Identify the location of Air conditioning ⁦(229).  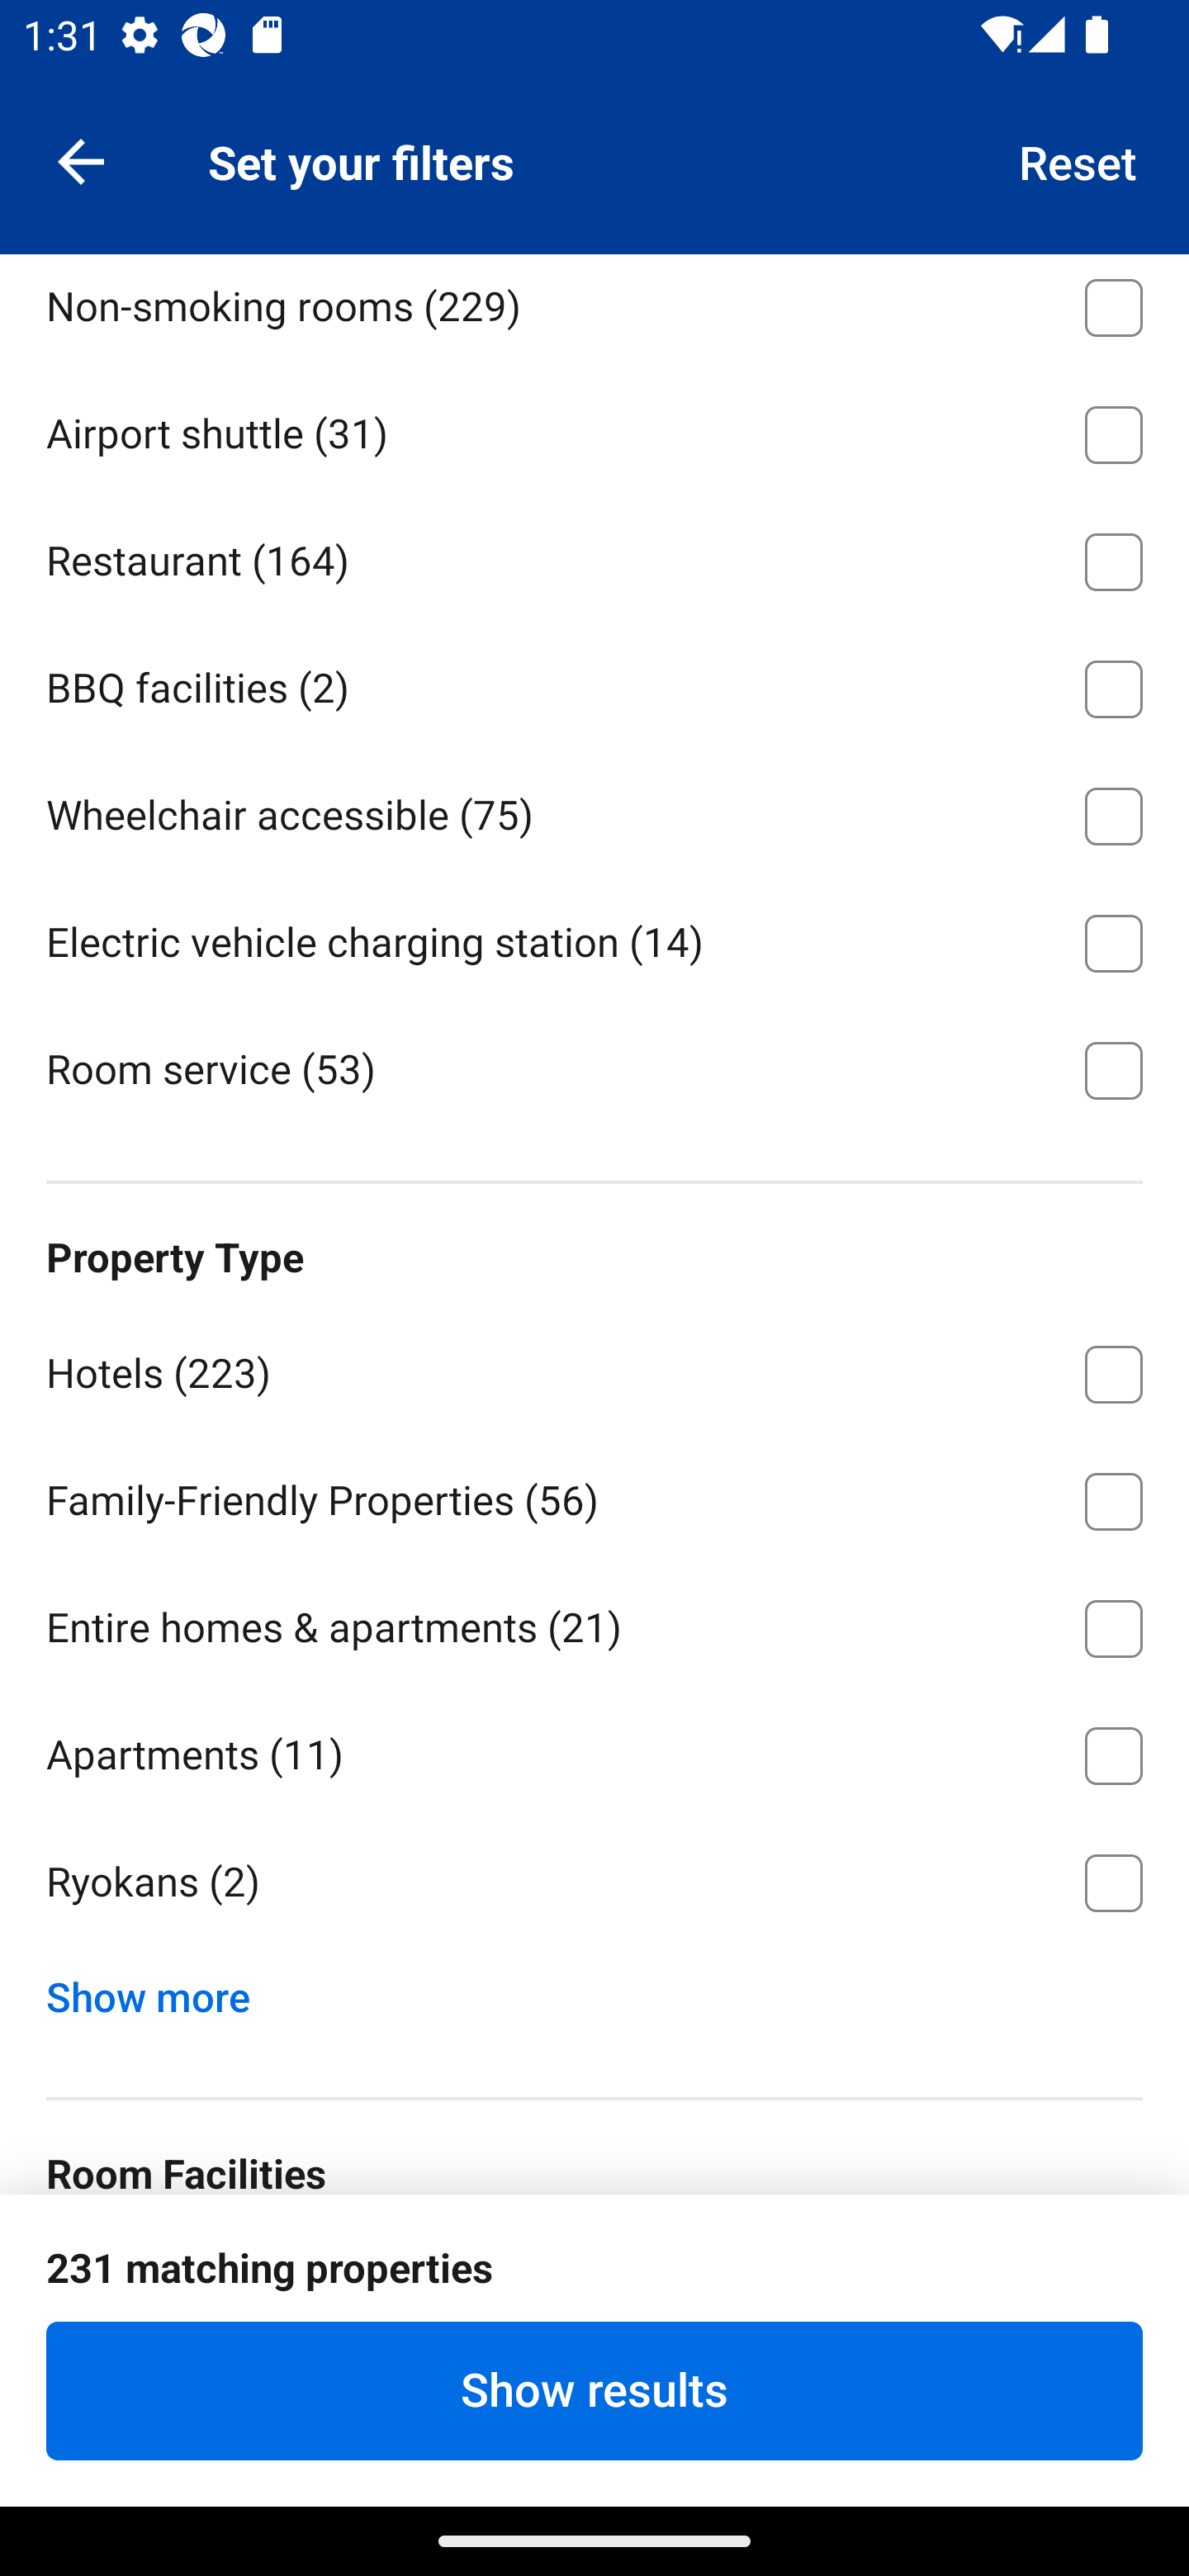
(594, 2285).